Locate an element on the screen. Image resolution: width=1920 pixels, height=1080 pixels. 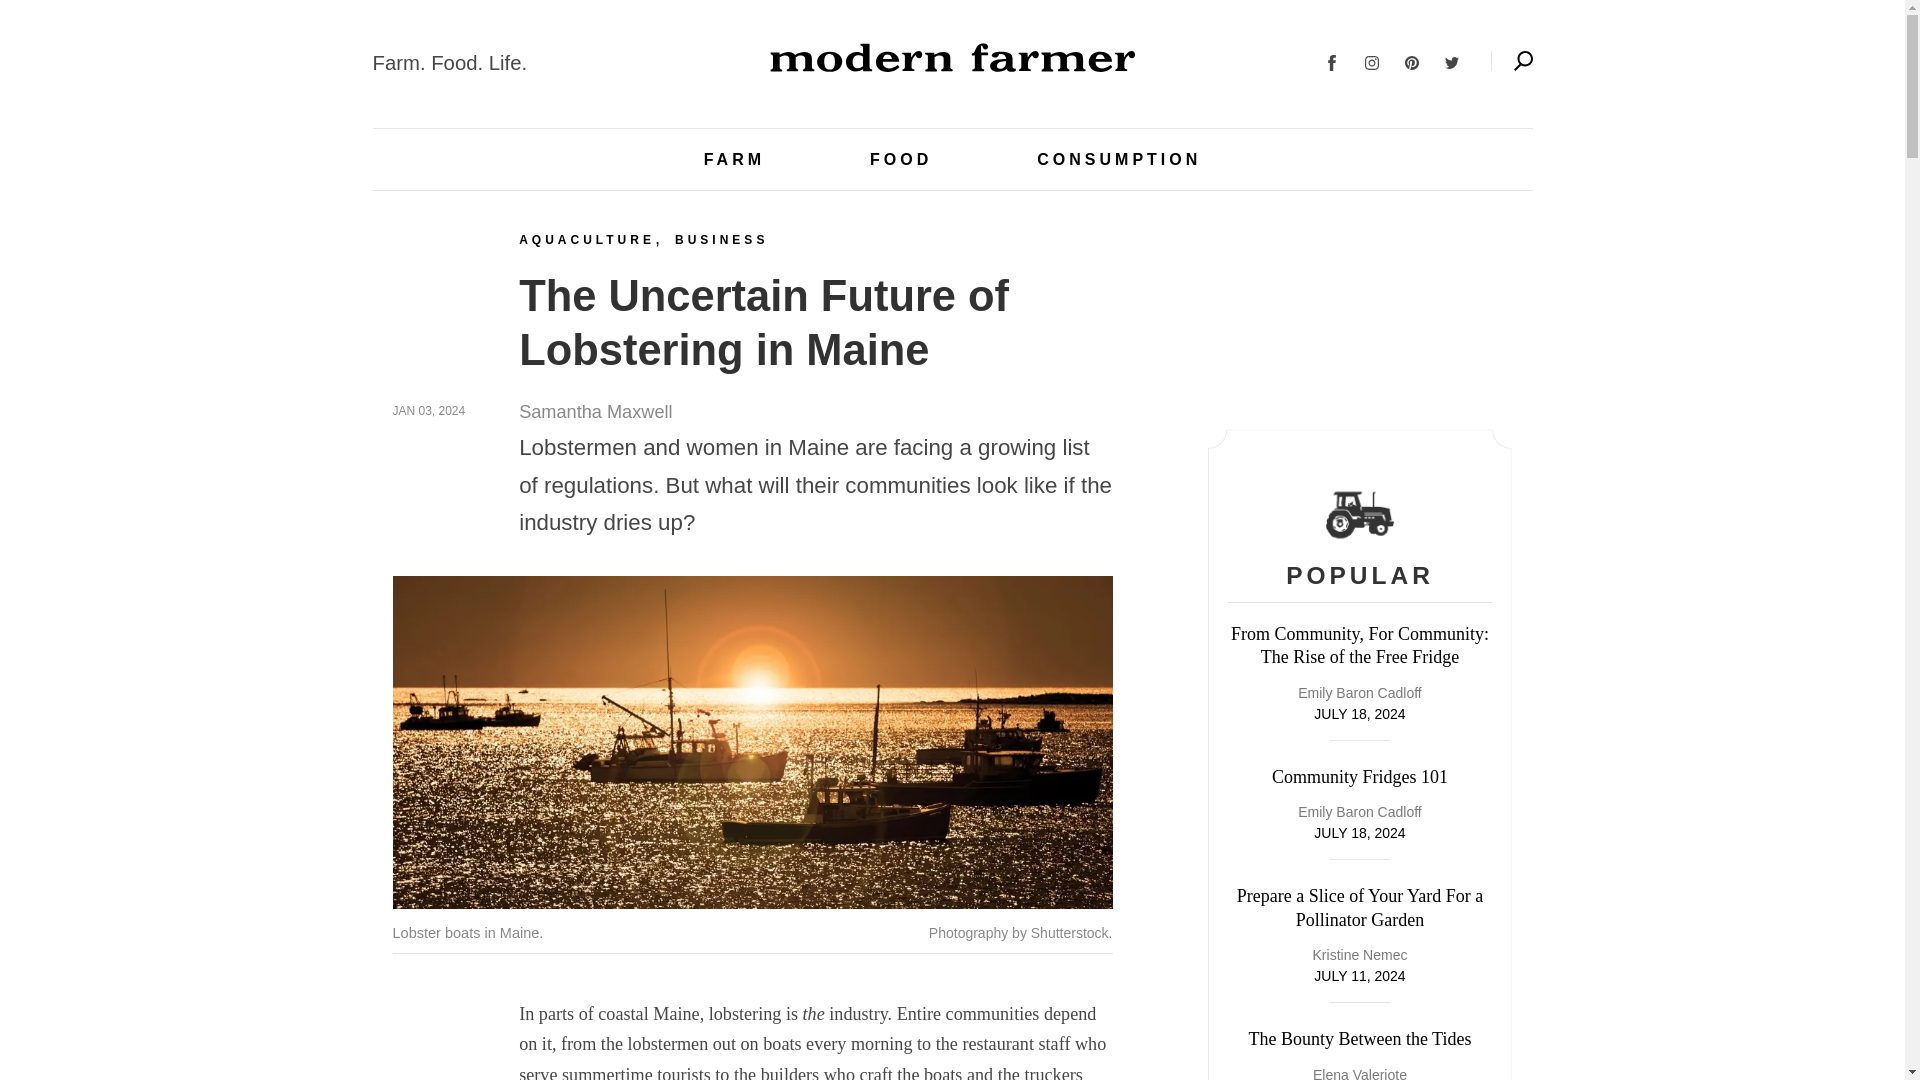
FARM is located at coordinates (734, 159).